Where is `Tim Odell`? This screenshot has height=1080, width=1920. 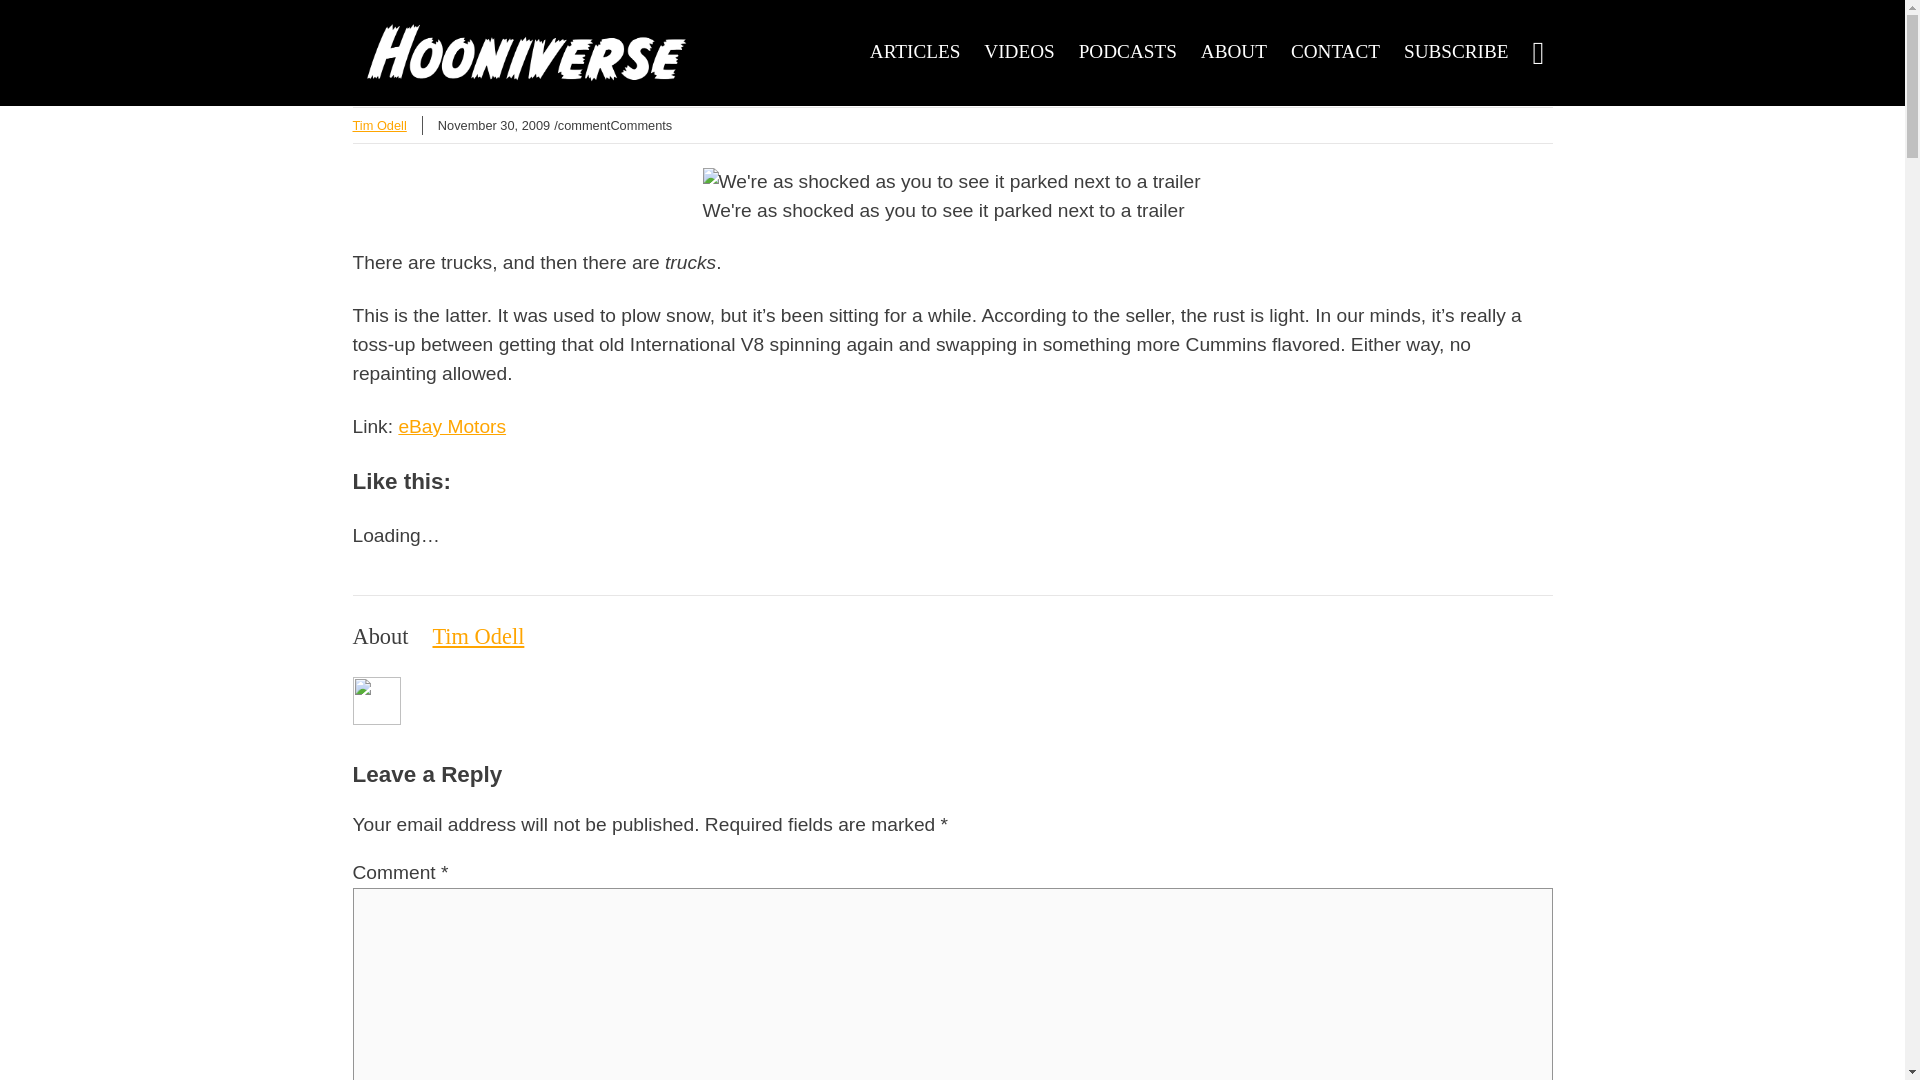
Tim Odell is located at coordinates (478, 636).